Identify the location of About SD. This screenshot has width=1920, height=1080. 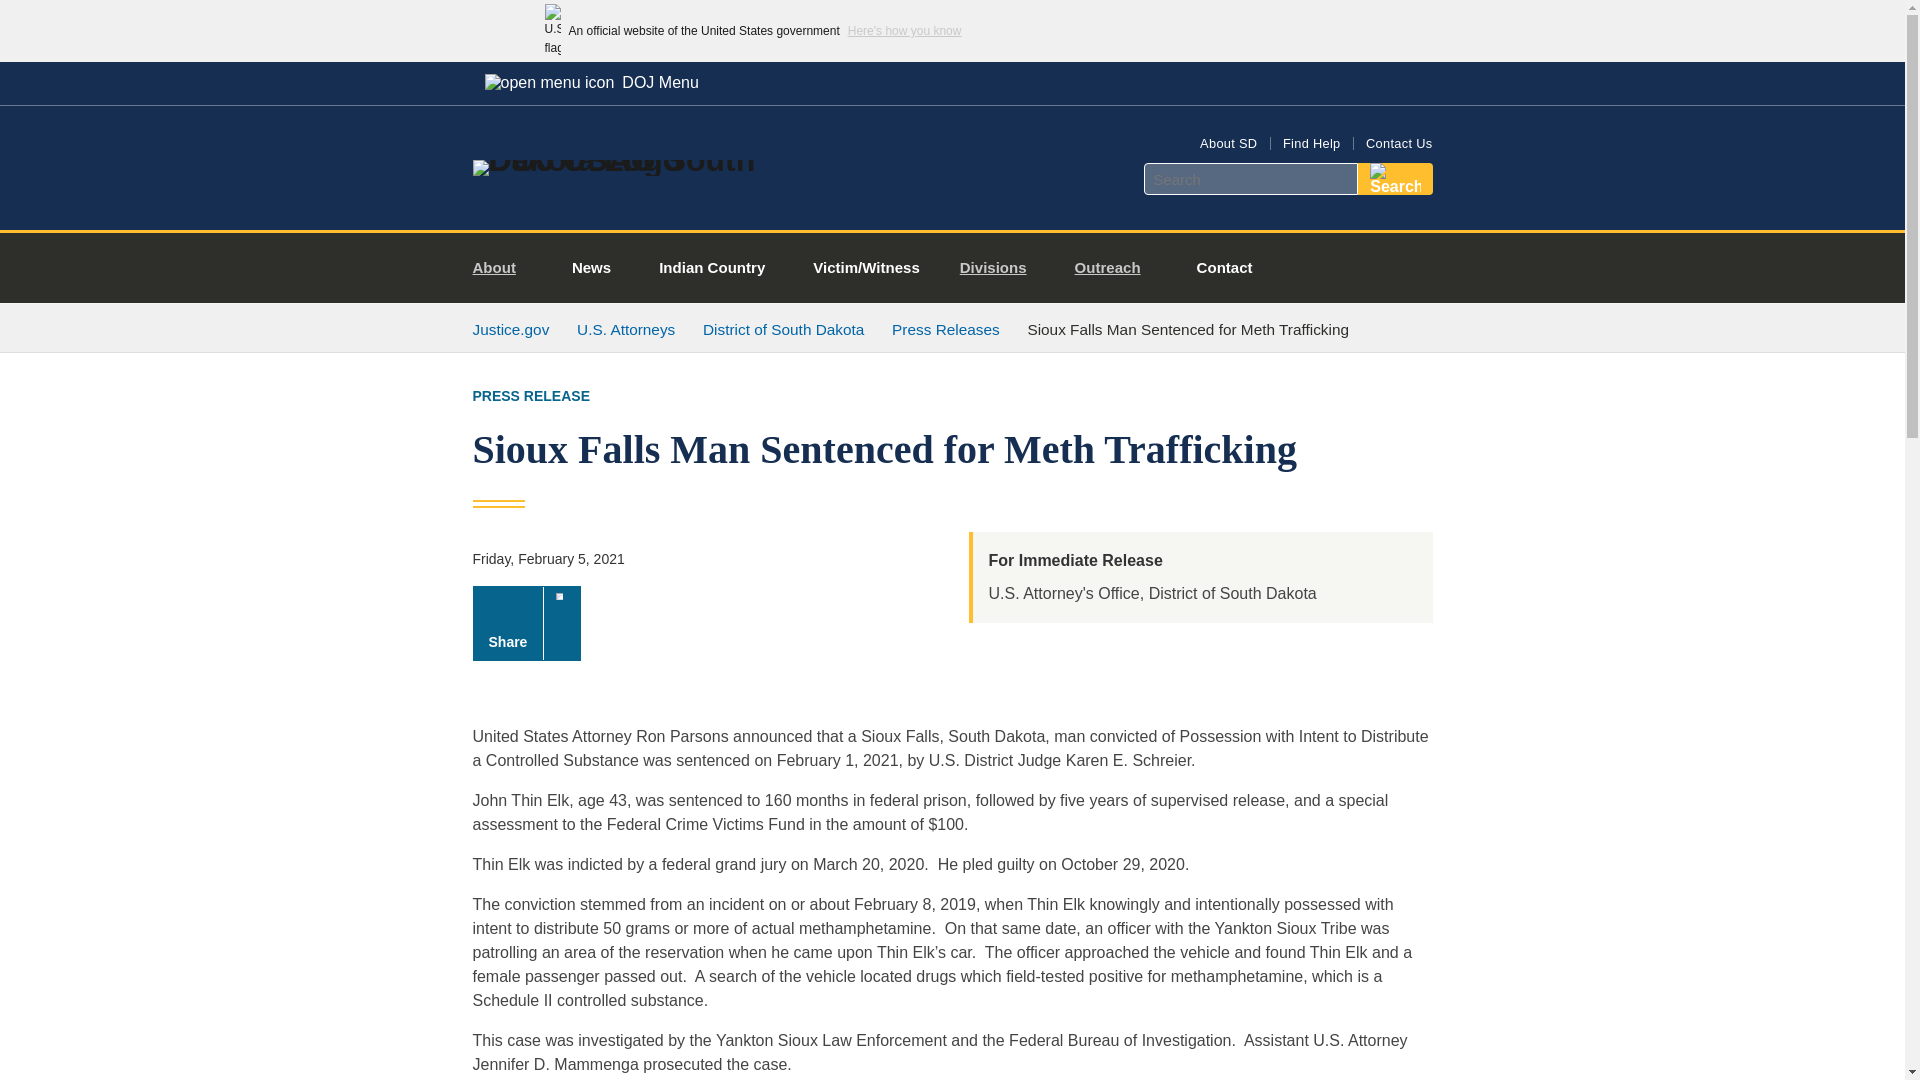
(1228, 144).